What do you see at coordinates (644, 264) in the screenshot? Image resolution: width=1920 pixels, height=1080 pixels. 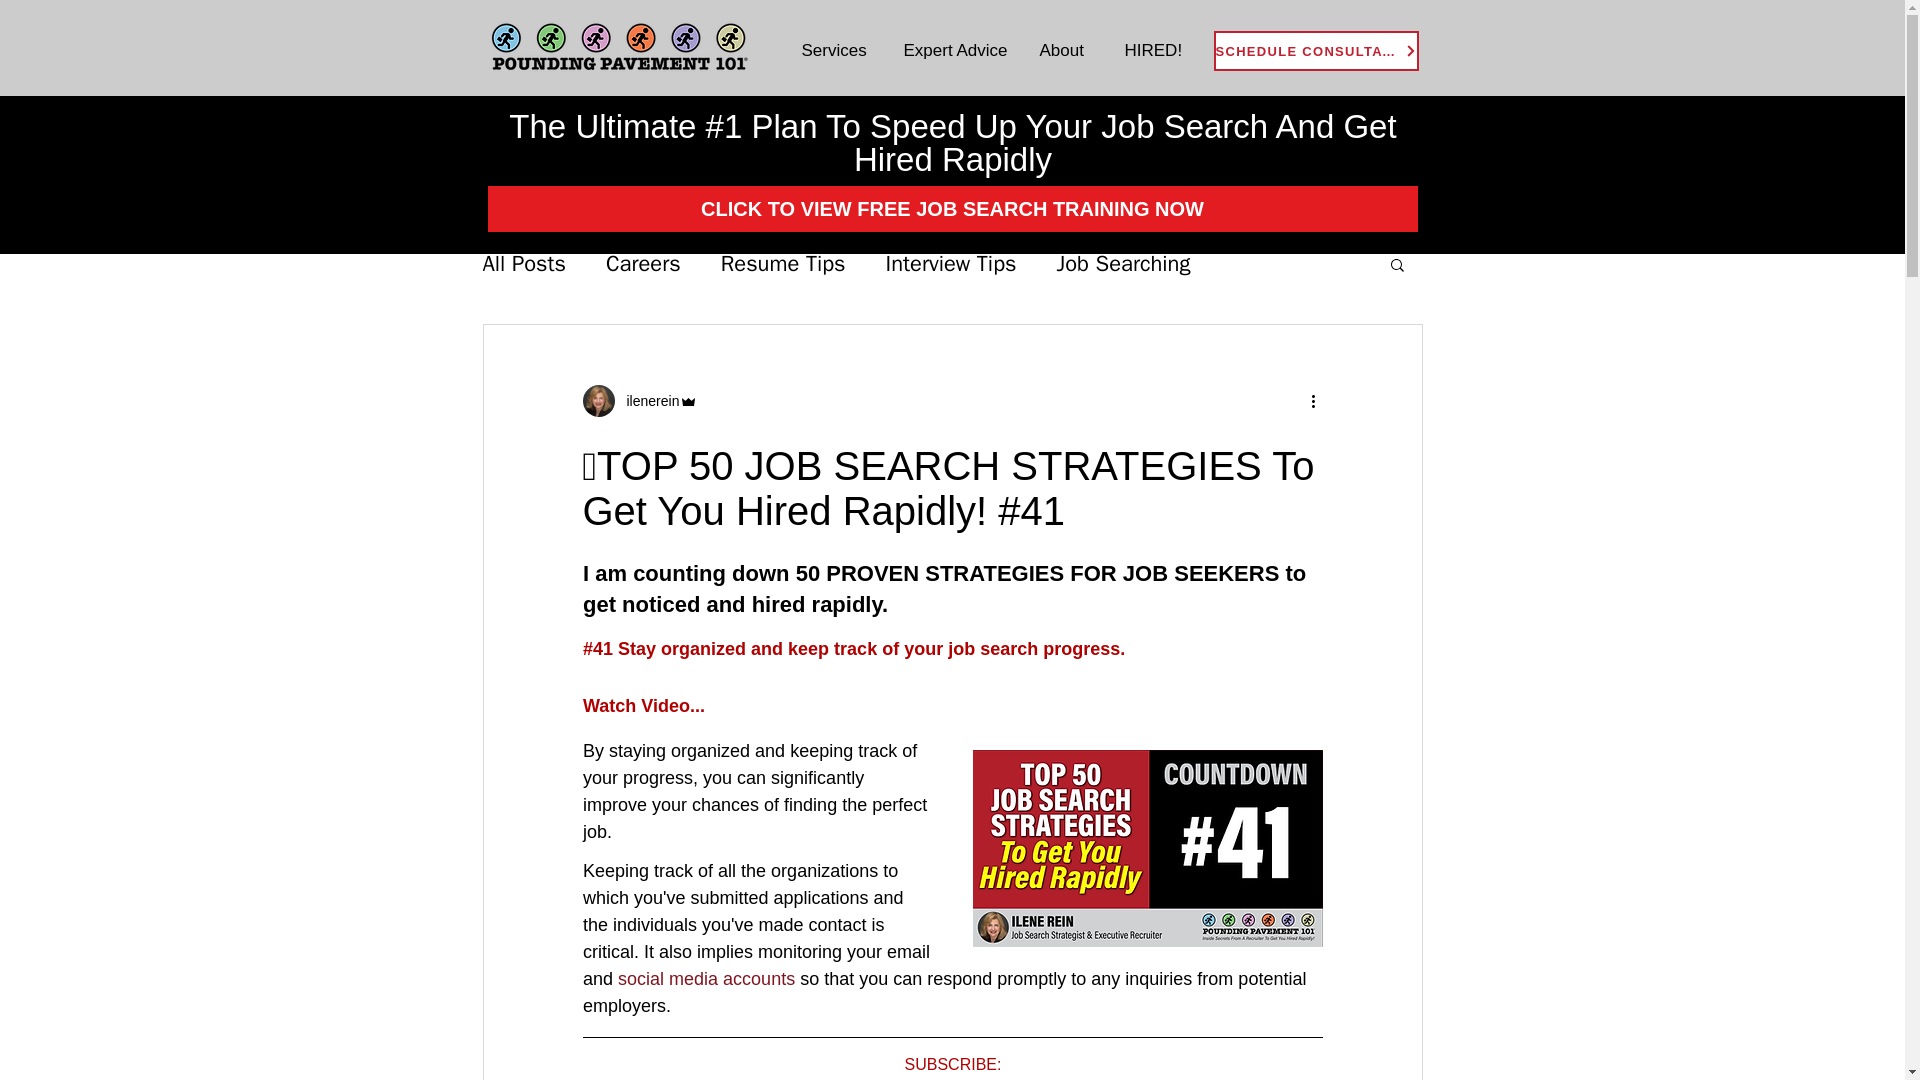 I see `Careers` at bounding box center [644, 264].